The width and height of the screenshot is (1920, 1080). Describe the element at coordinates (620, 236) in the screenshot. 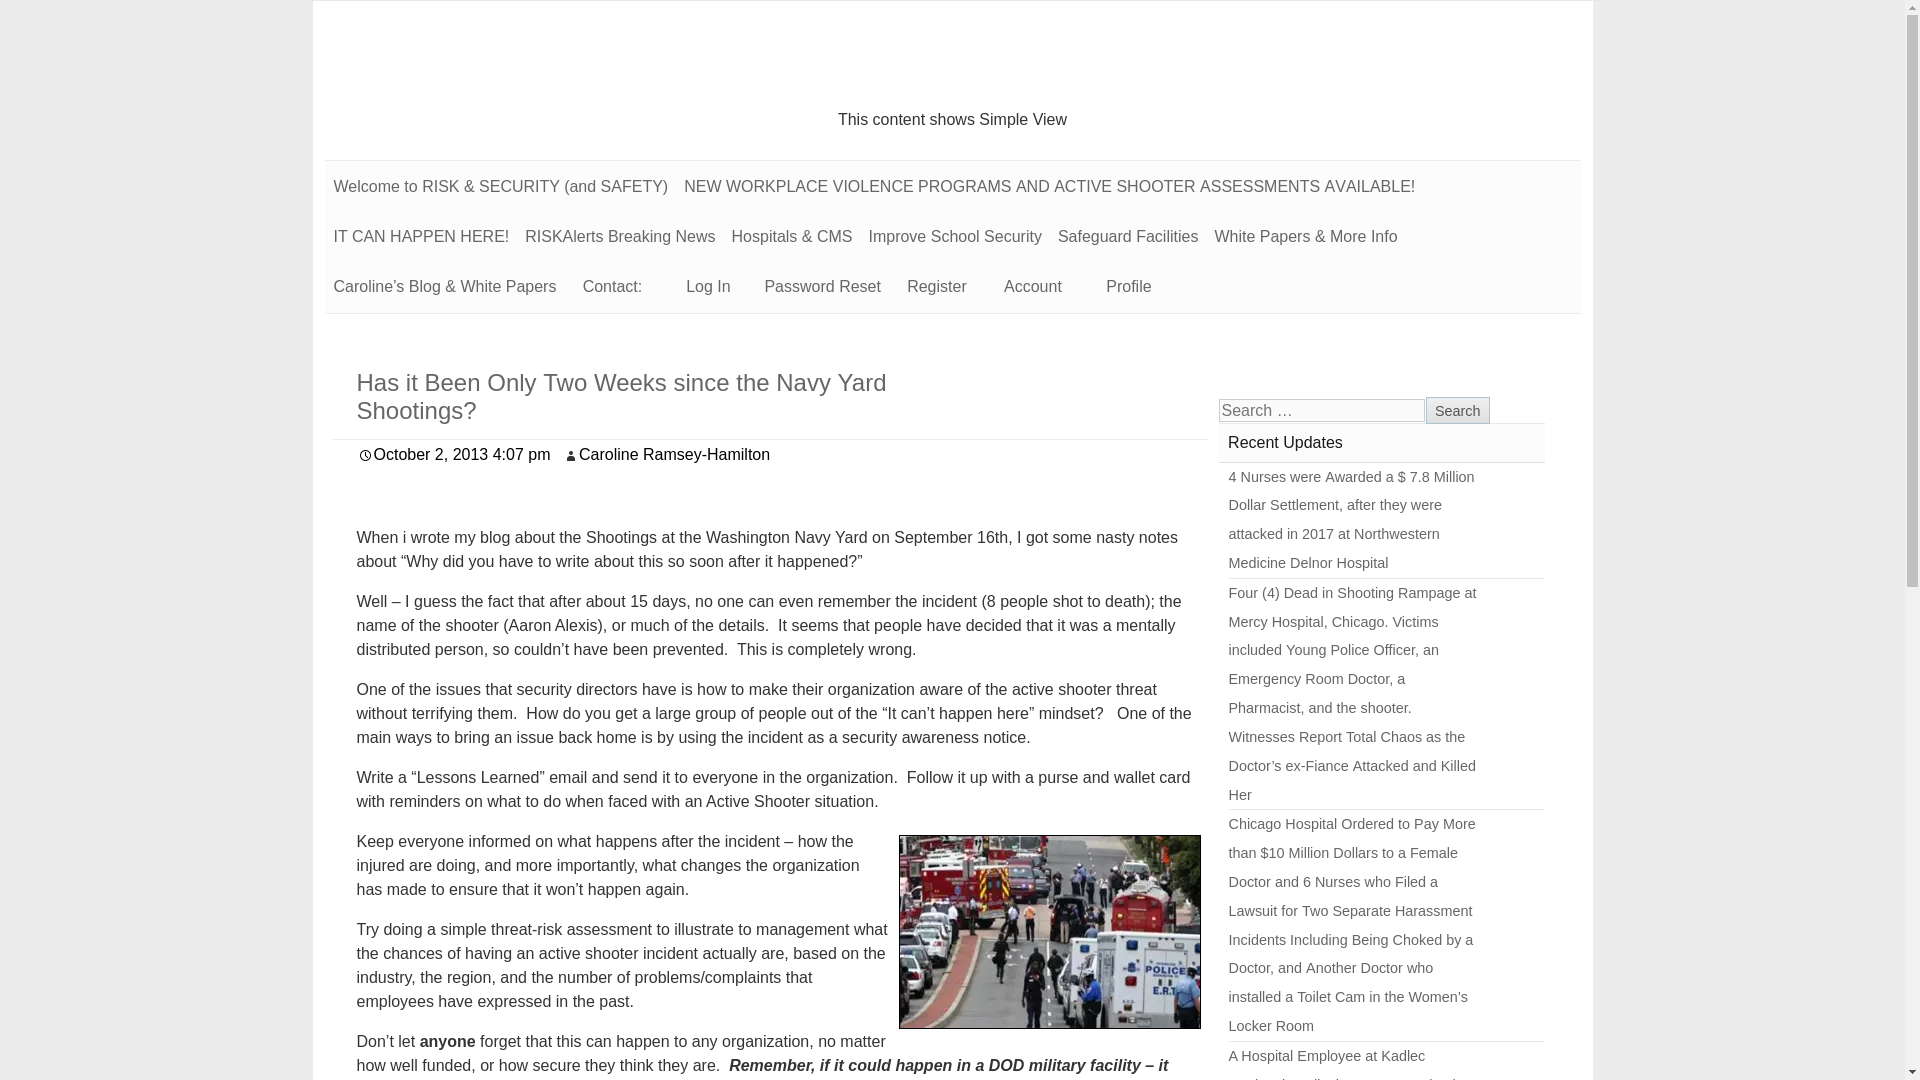

I see `RISKAlerts Breaking News` at that location.